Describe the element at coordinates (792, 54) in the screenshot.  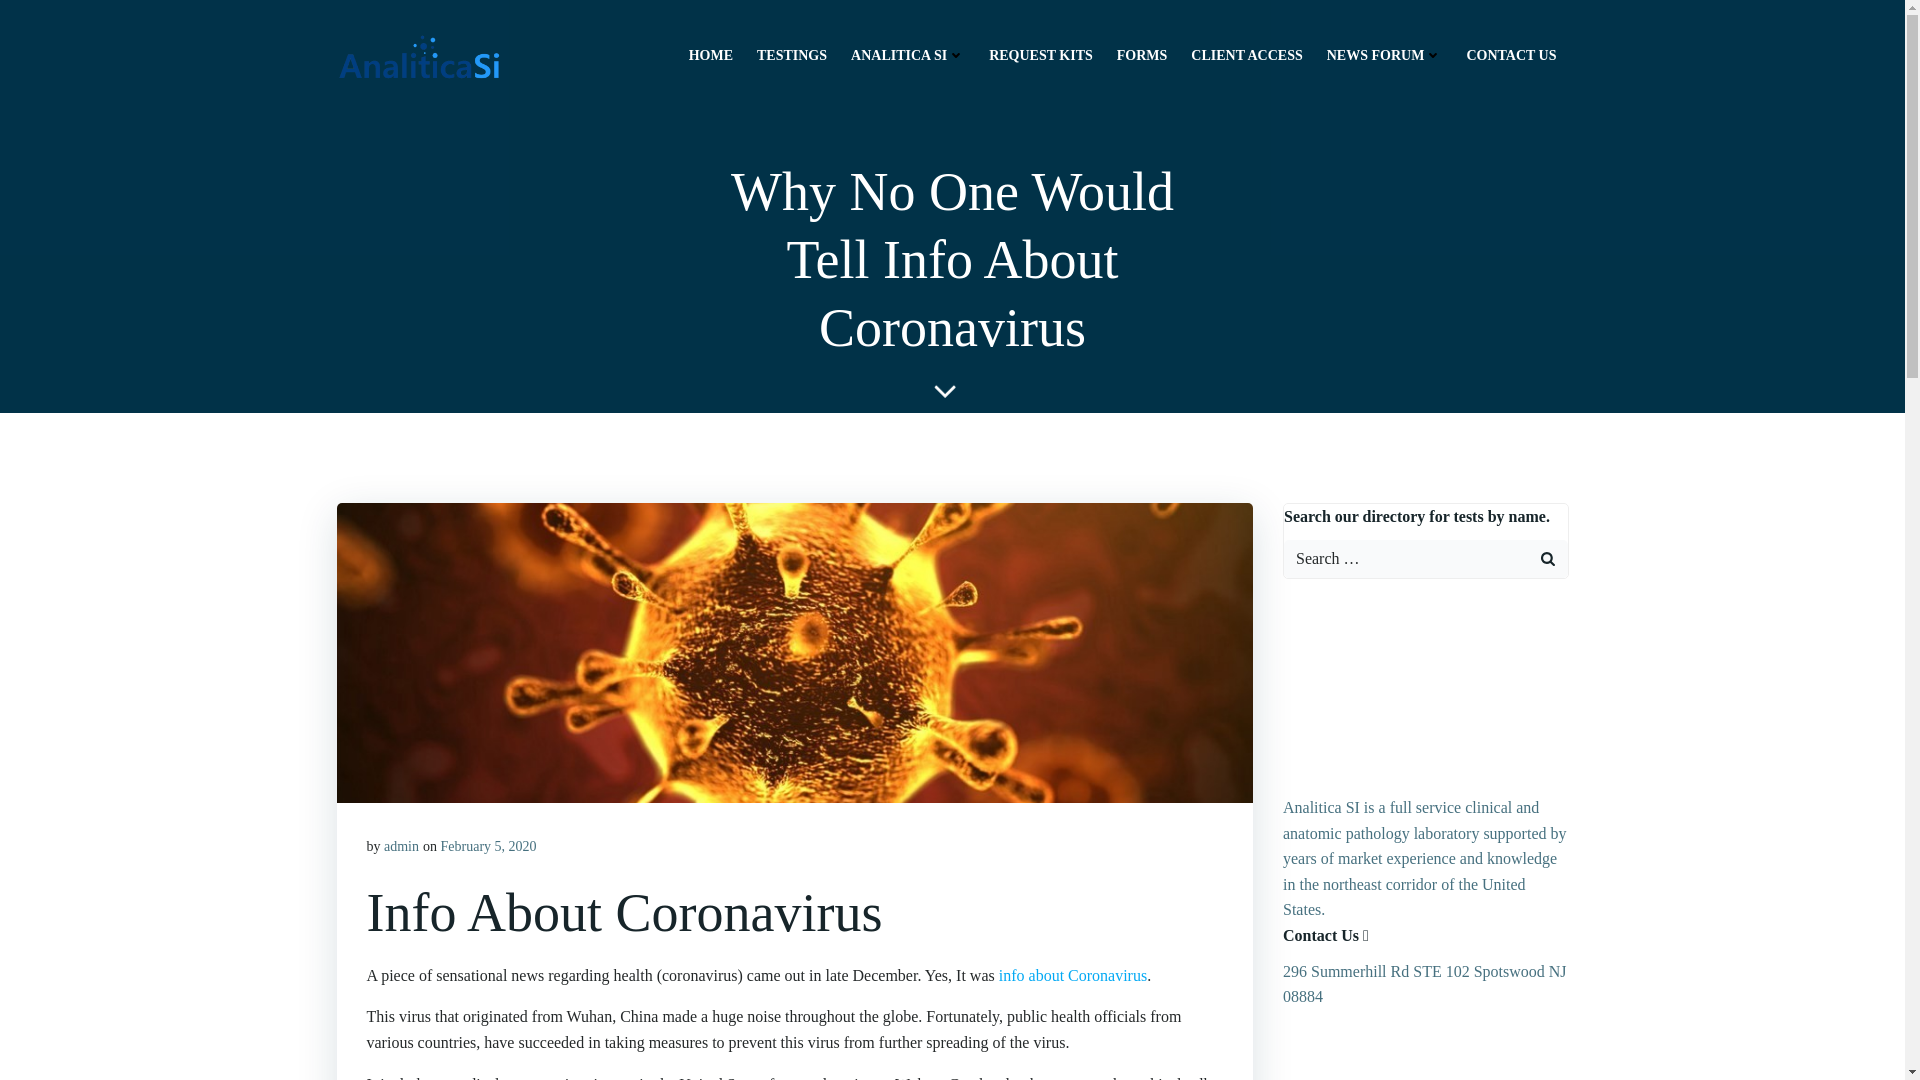
I see `TESTINGS` at that location.